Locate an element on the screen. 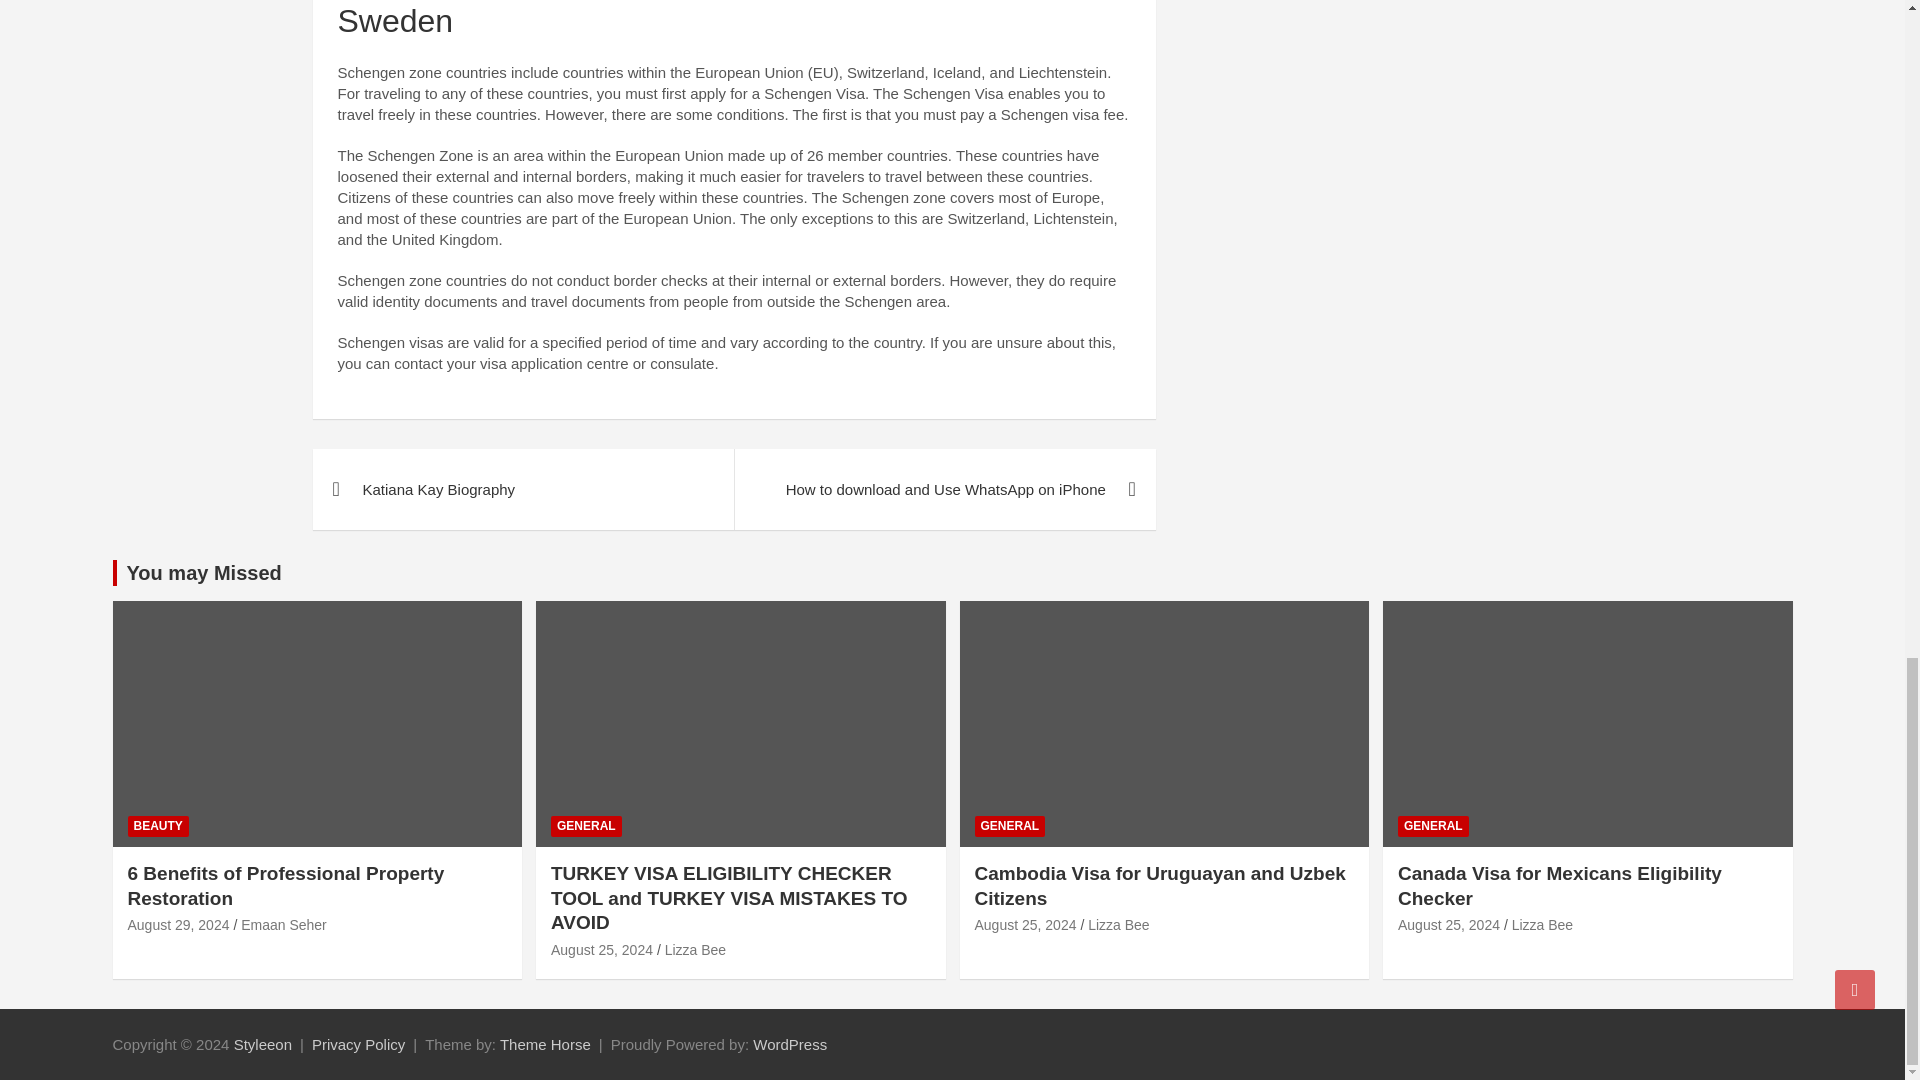 The width and height of the screenshot is (1920, 1080). Katiana Kay Biography is located at coordinates (522, 490).